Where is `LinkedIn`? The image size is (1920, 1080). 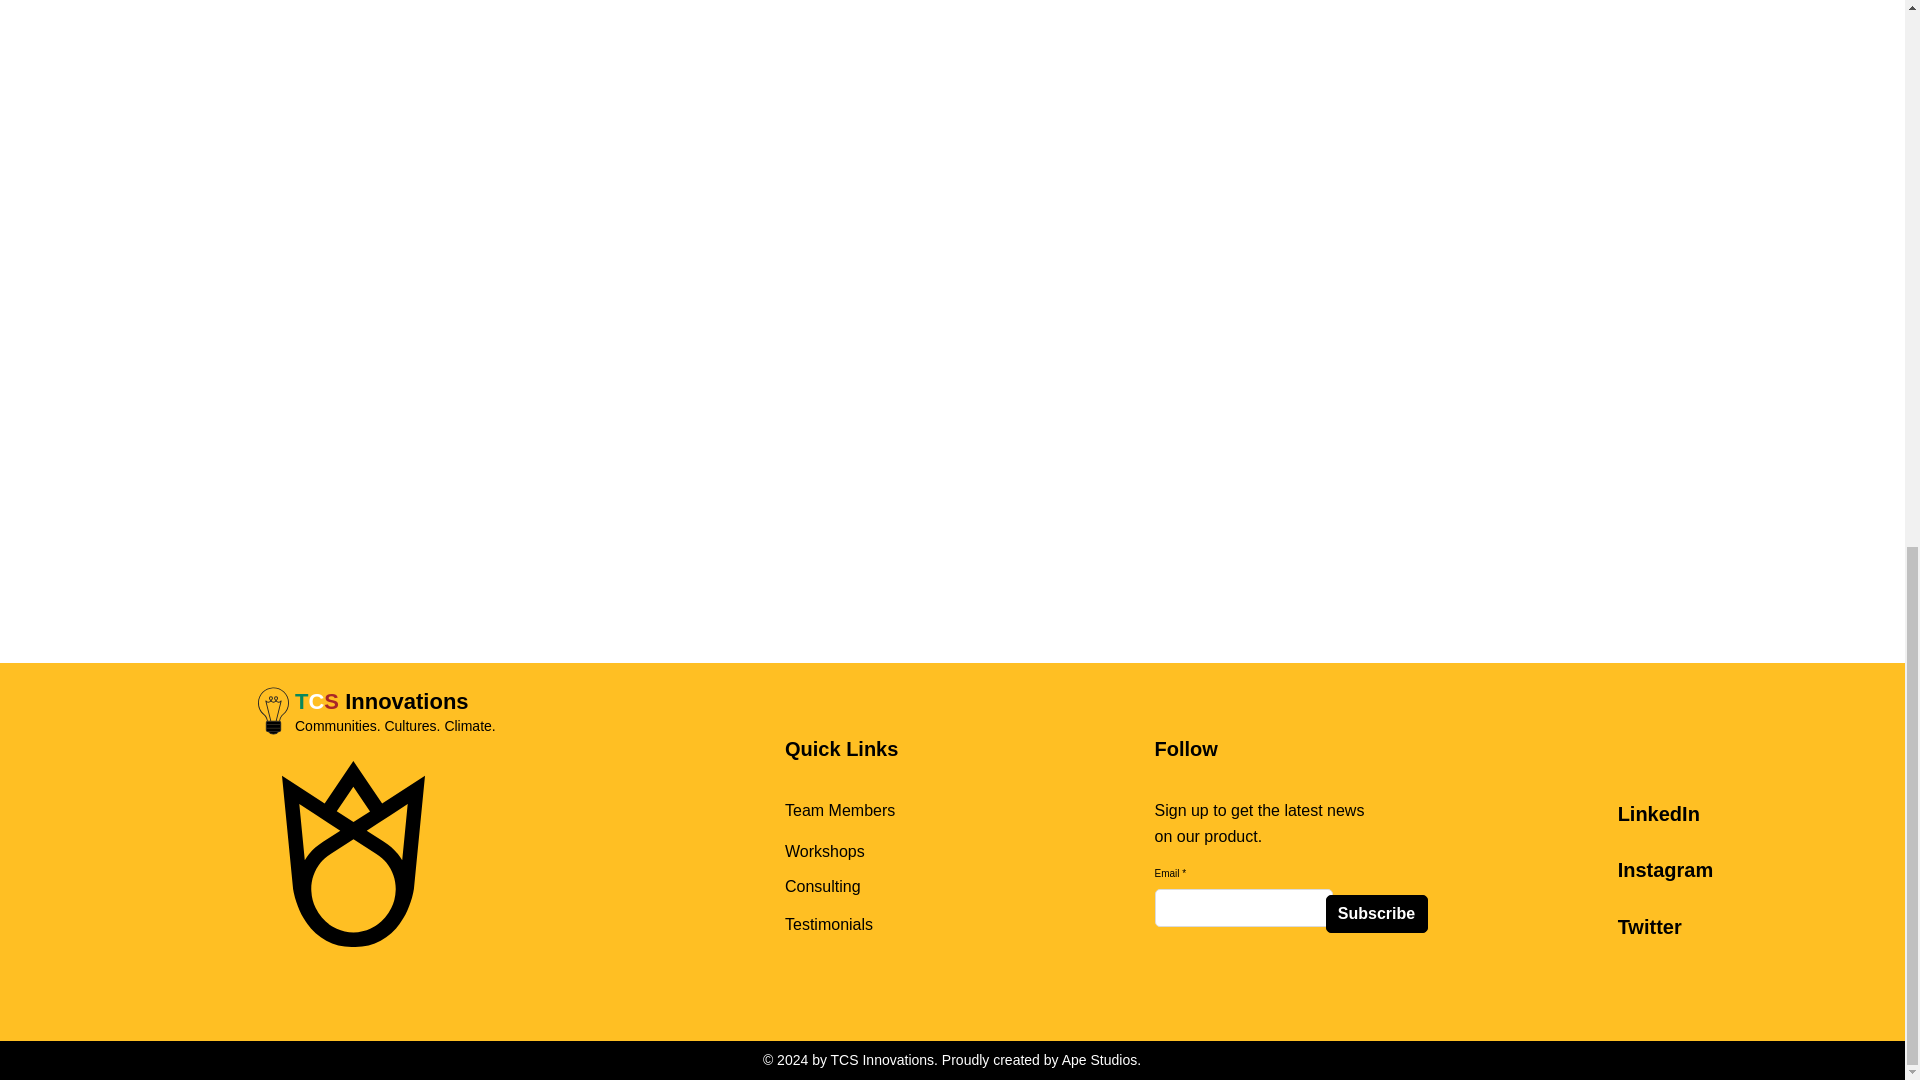
LinkedIn is located at coordinates (1658, 814).